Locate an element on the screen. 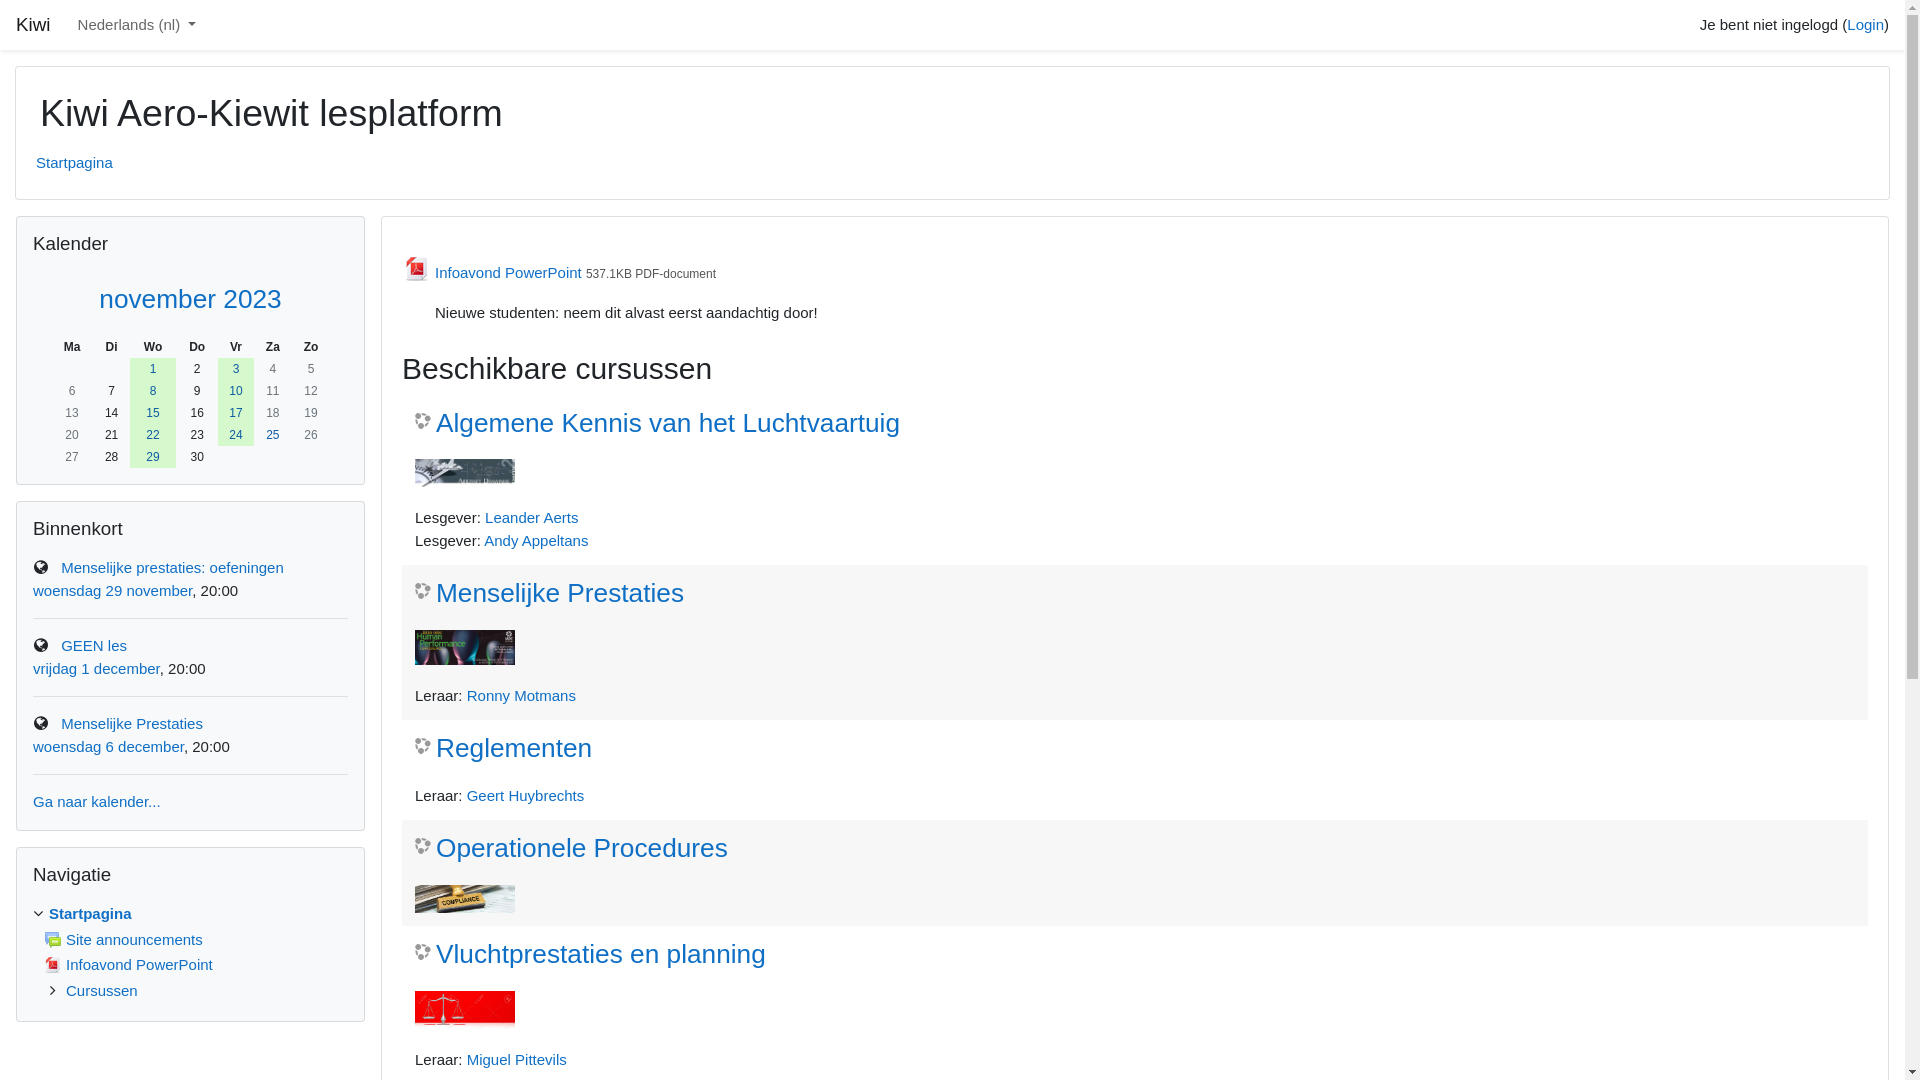 The image size is (1920, 1080). Operationele Procedures is located at coordinates (572, 849).